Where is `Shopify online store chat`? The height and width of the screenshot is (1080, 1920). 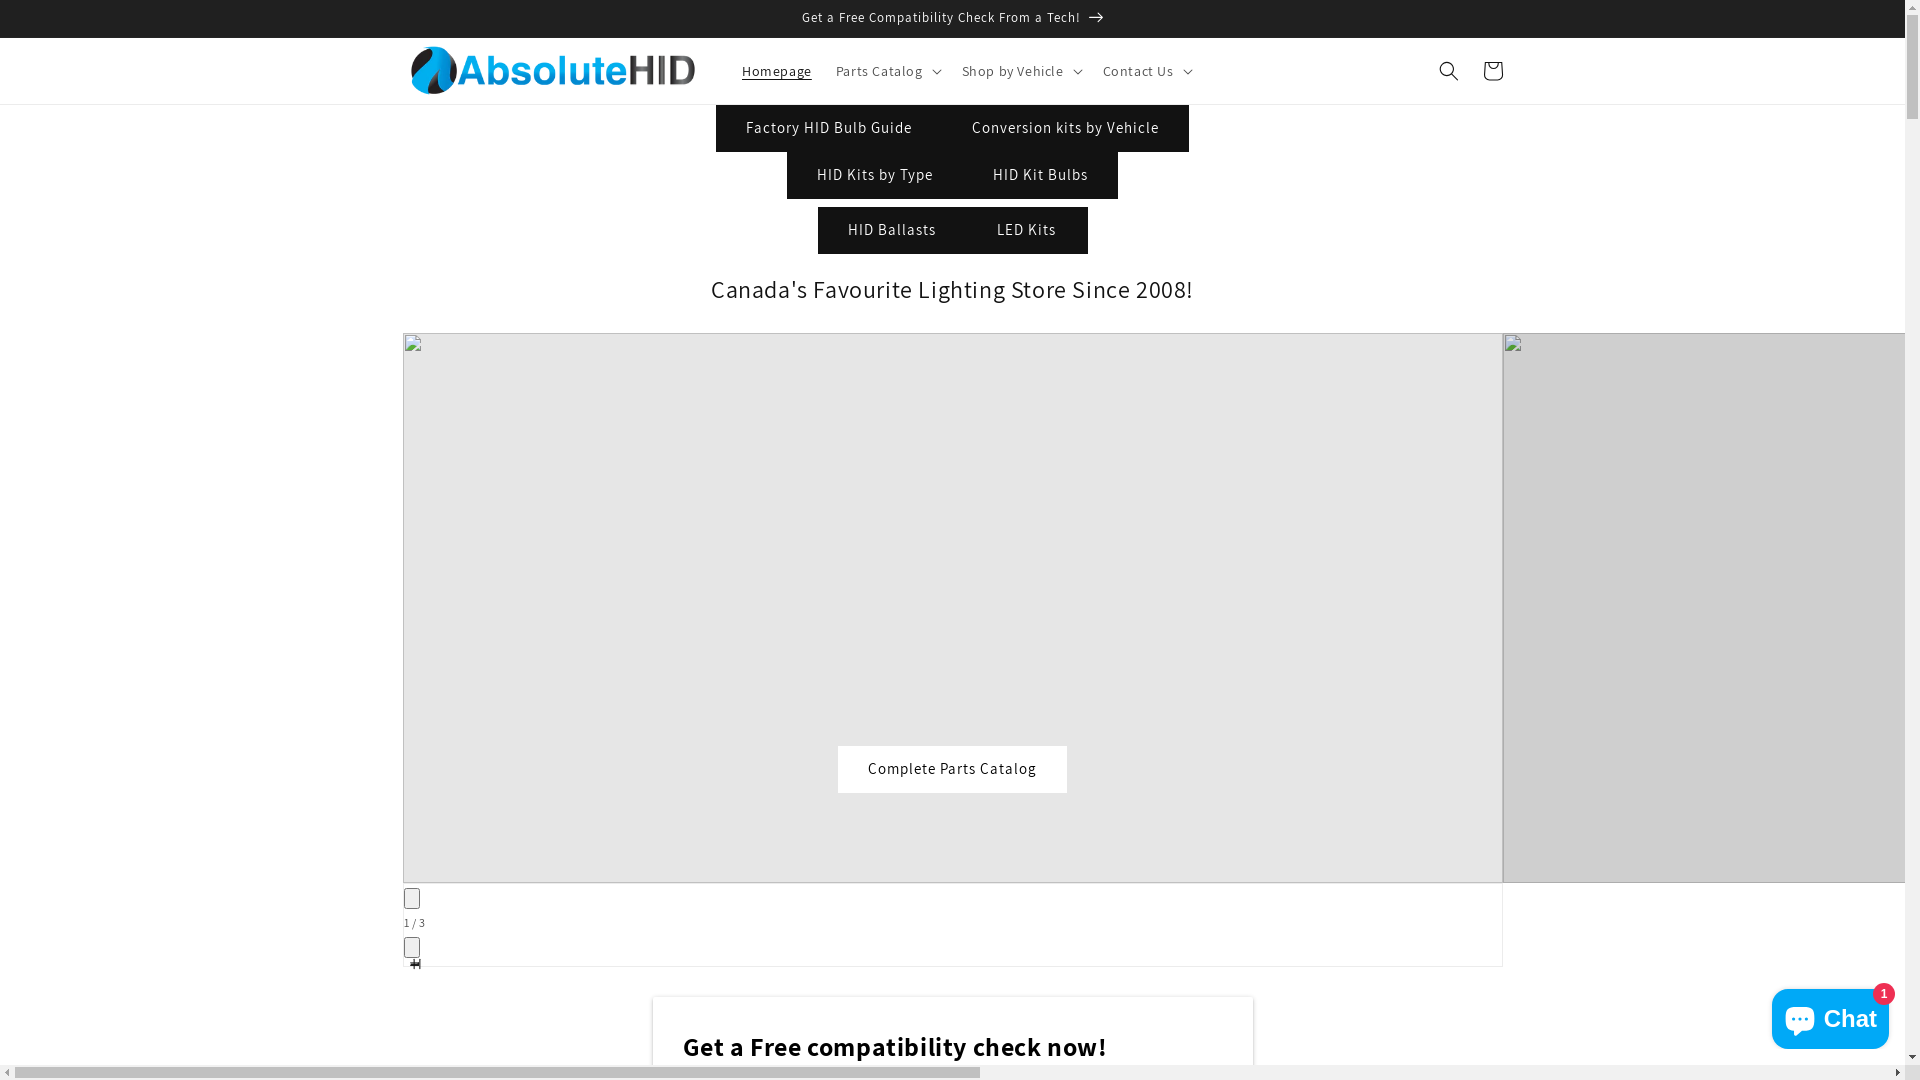
Shopify online store chat is located at coordinates (1830, 1015).